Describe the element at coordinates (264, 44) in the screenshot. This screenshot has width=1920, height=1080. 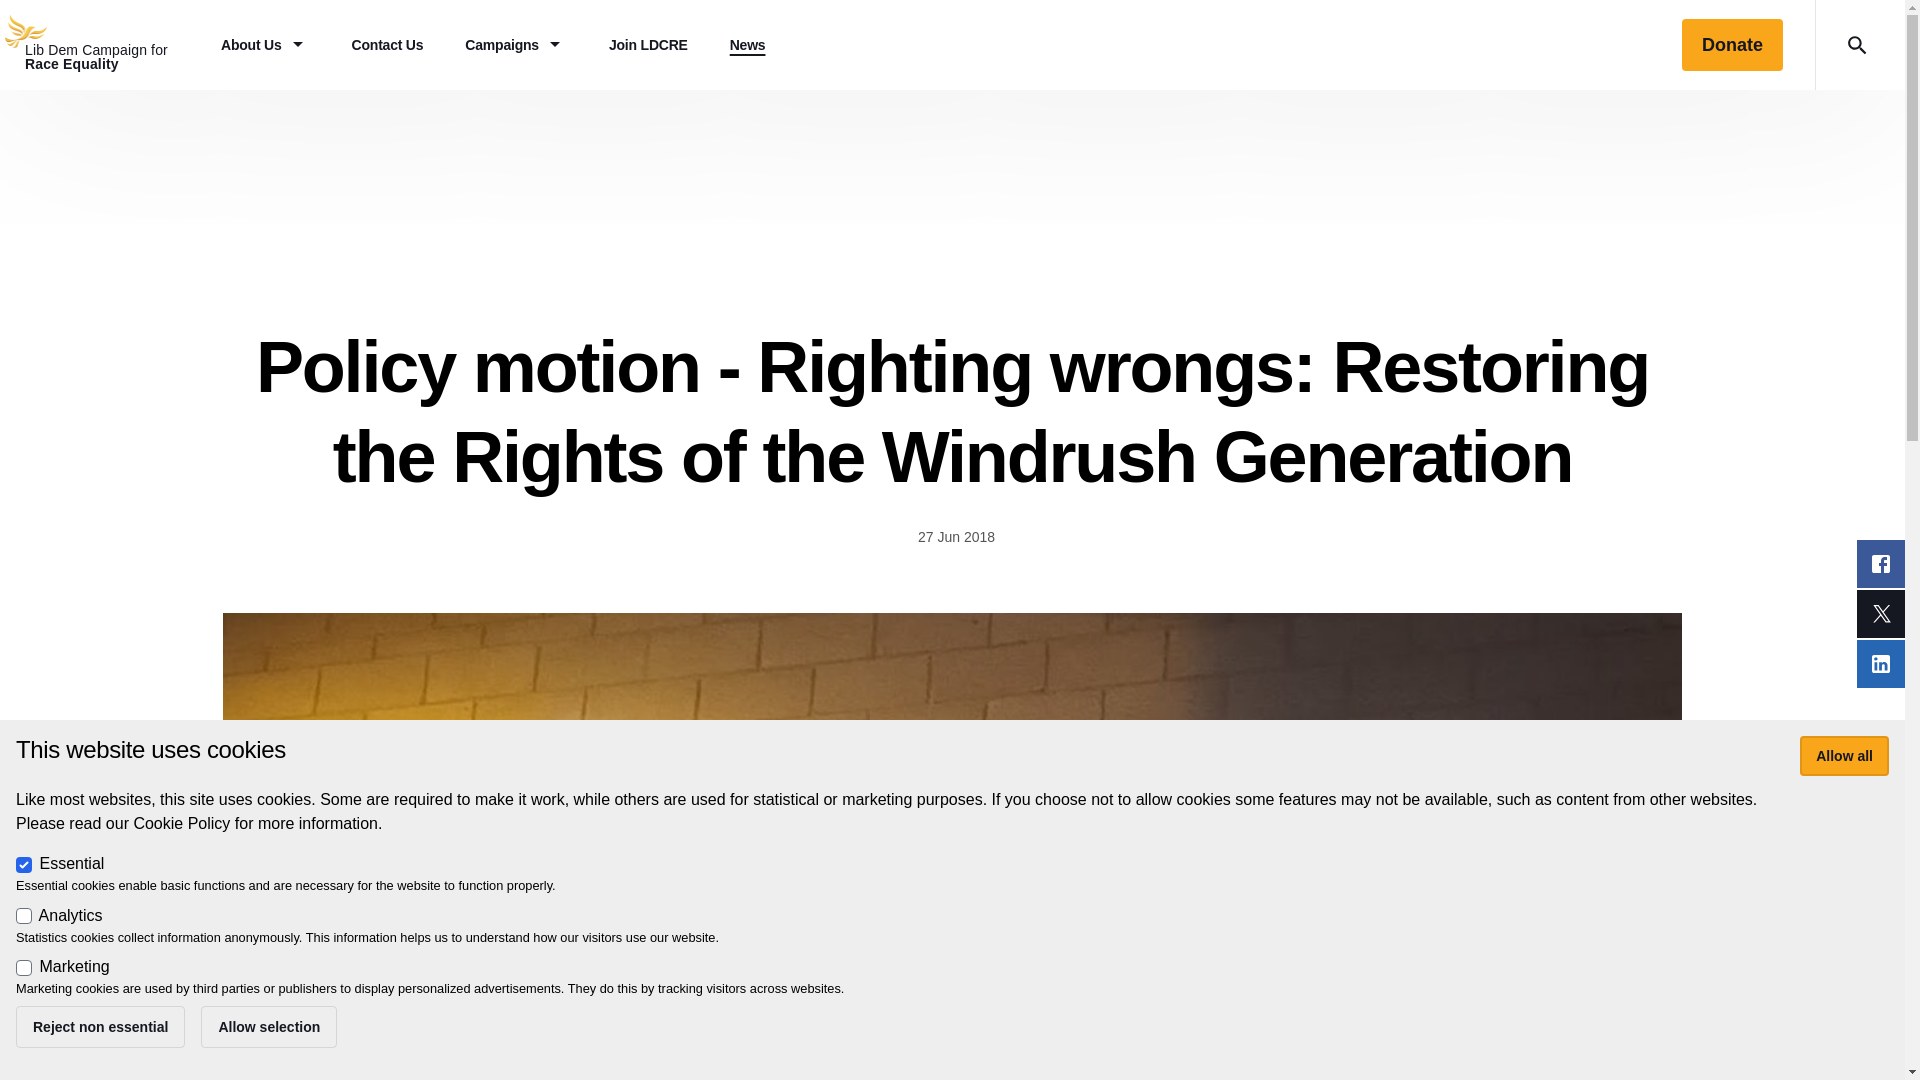
I see `About Us` at that location.